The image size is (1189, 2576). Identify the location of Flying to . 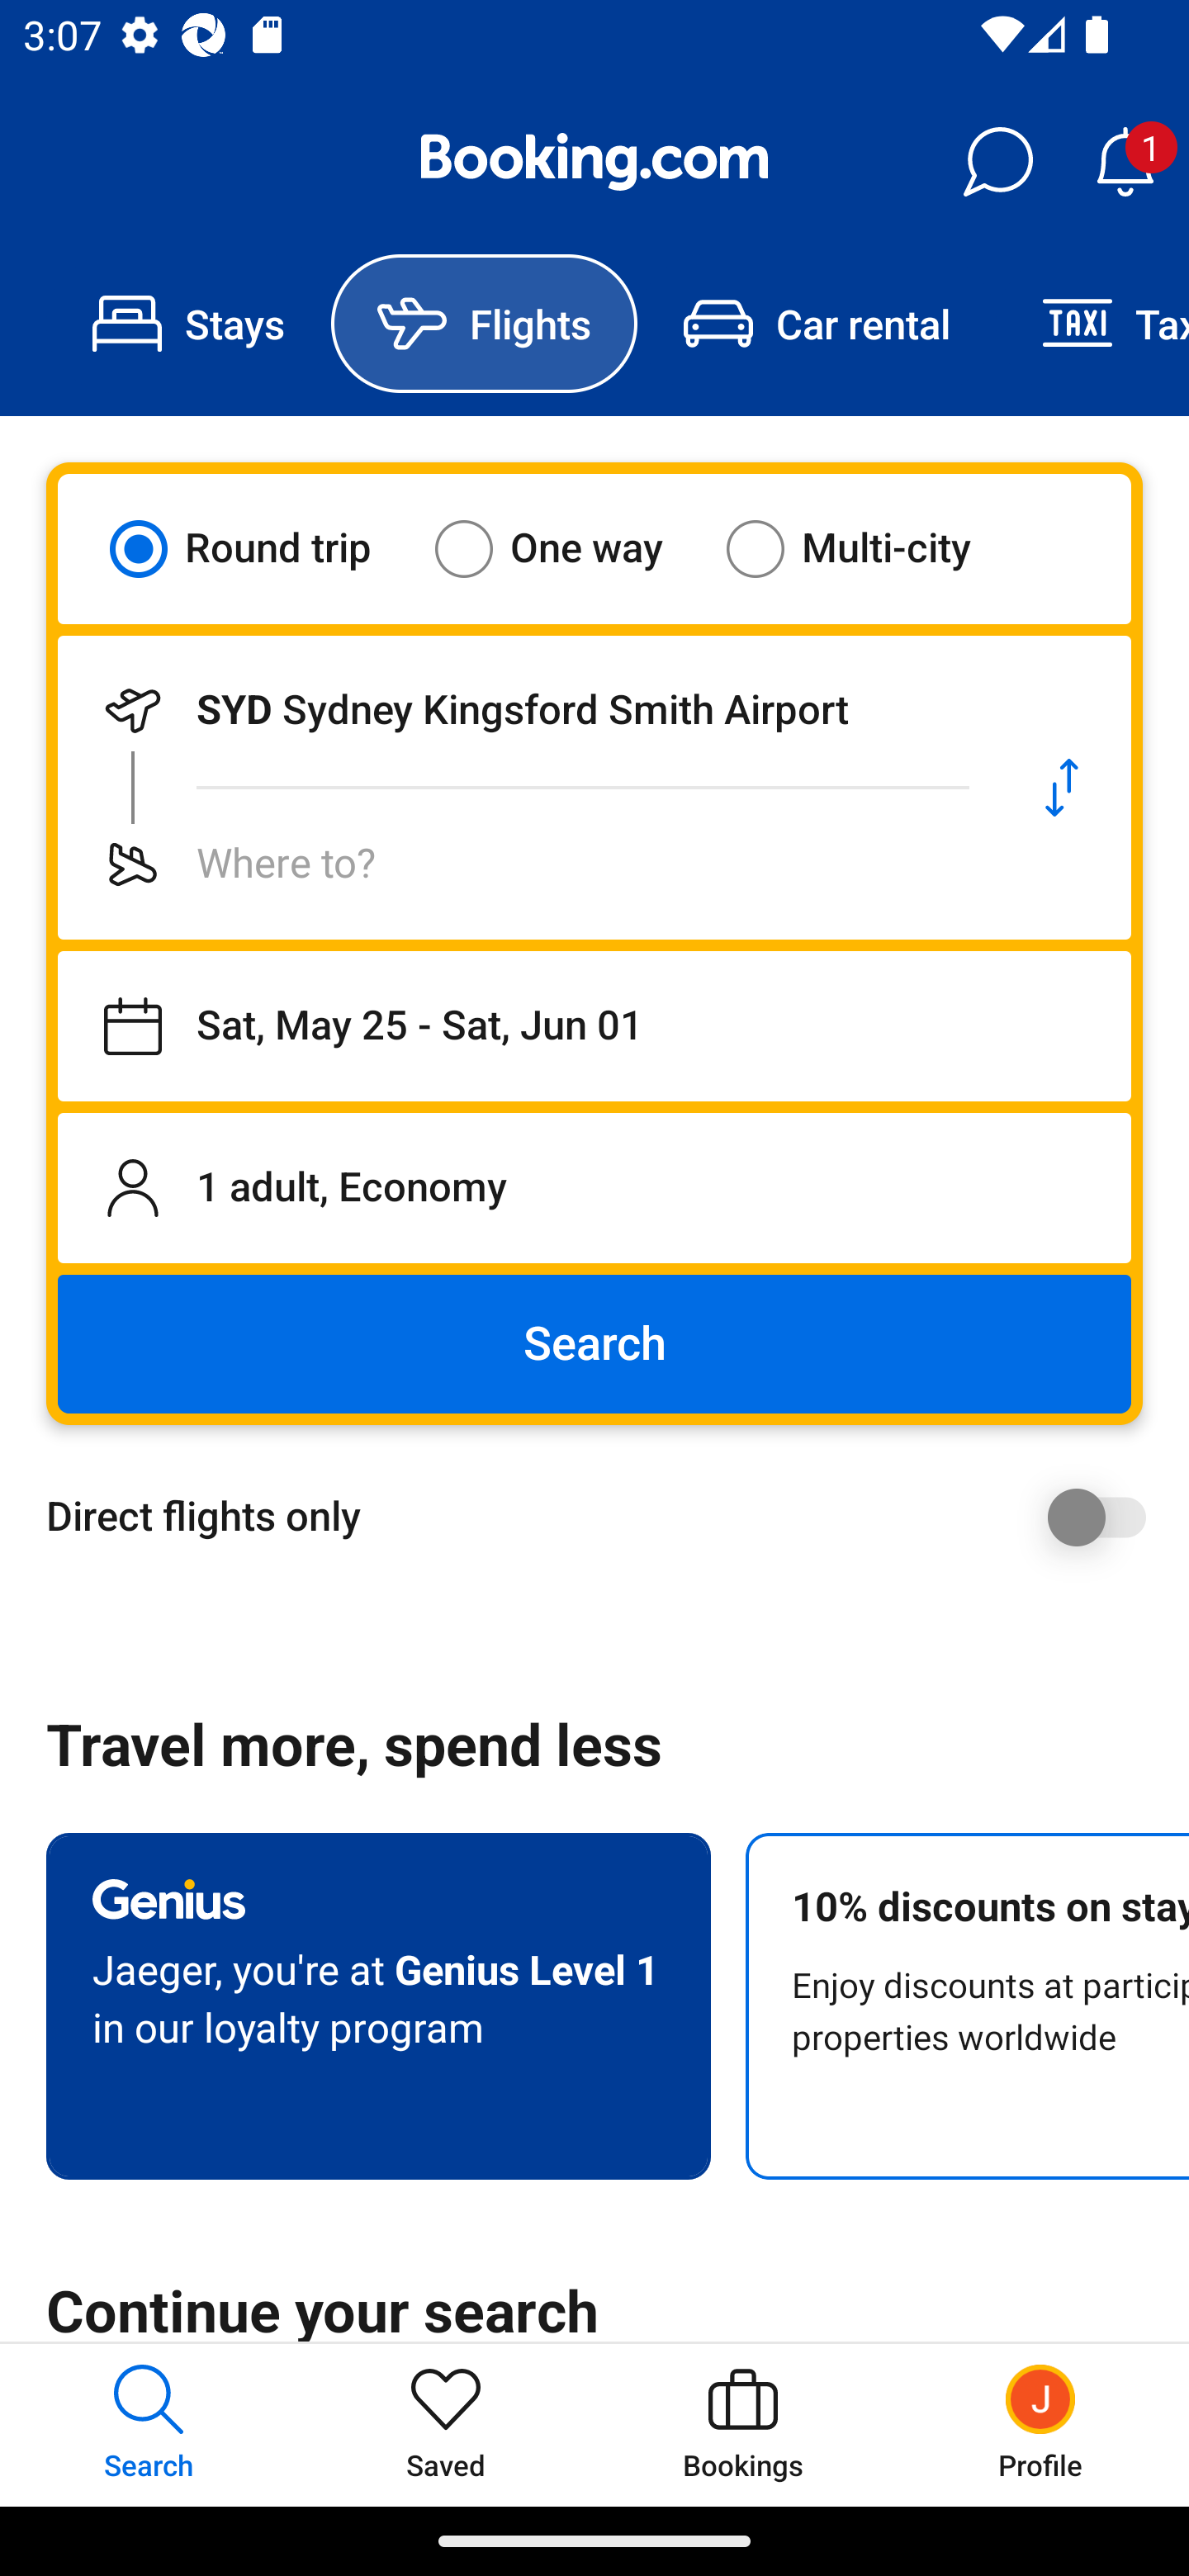
(525, 864).